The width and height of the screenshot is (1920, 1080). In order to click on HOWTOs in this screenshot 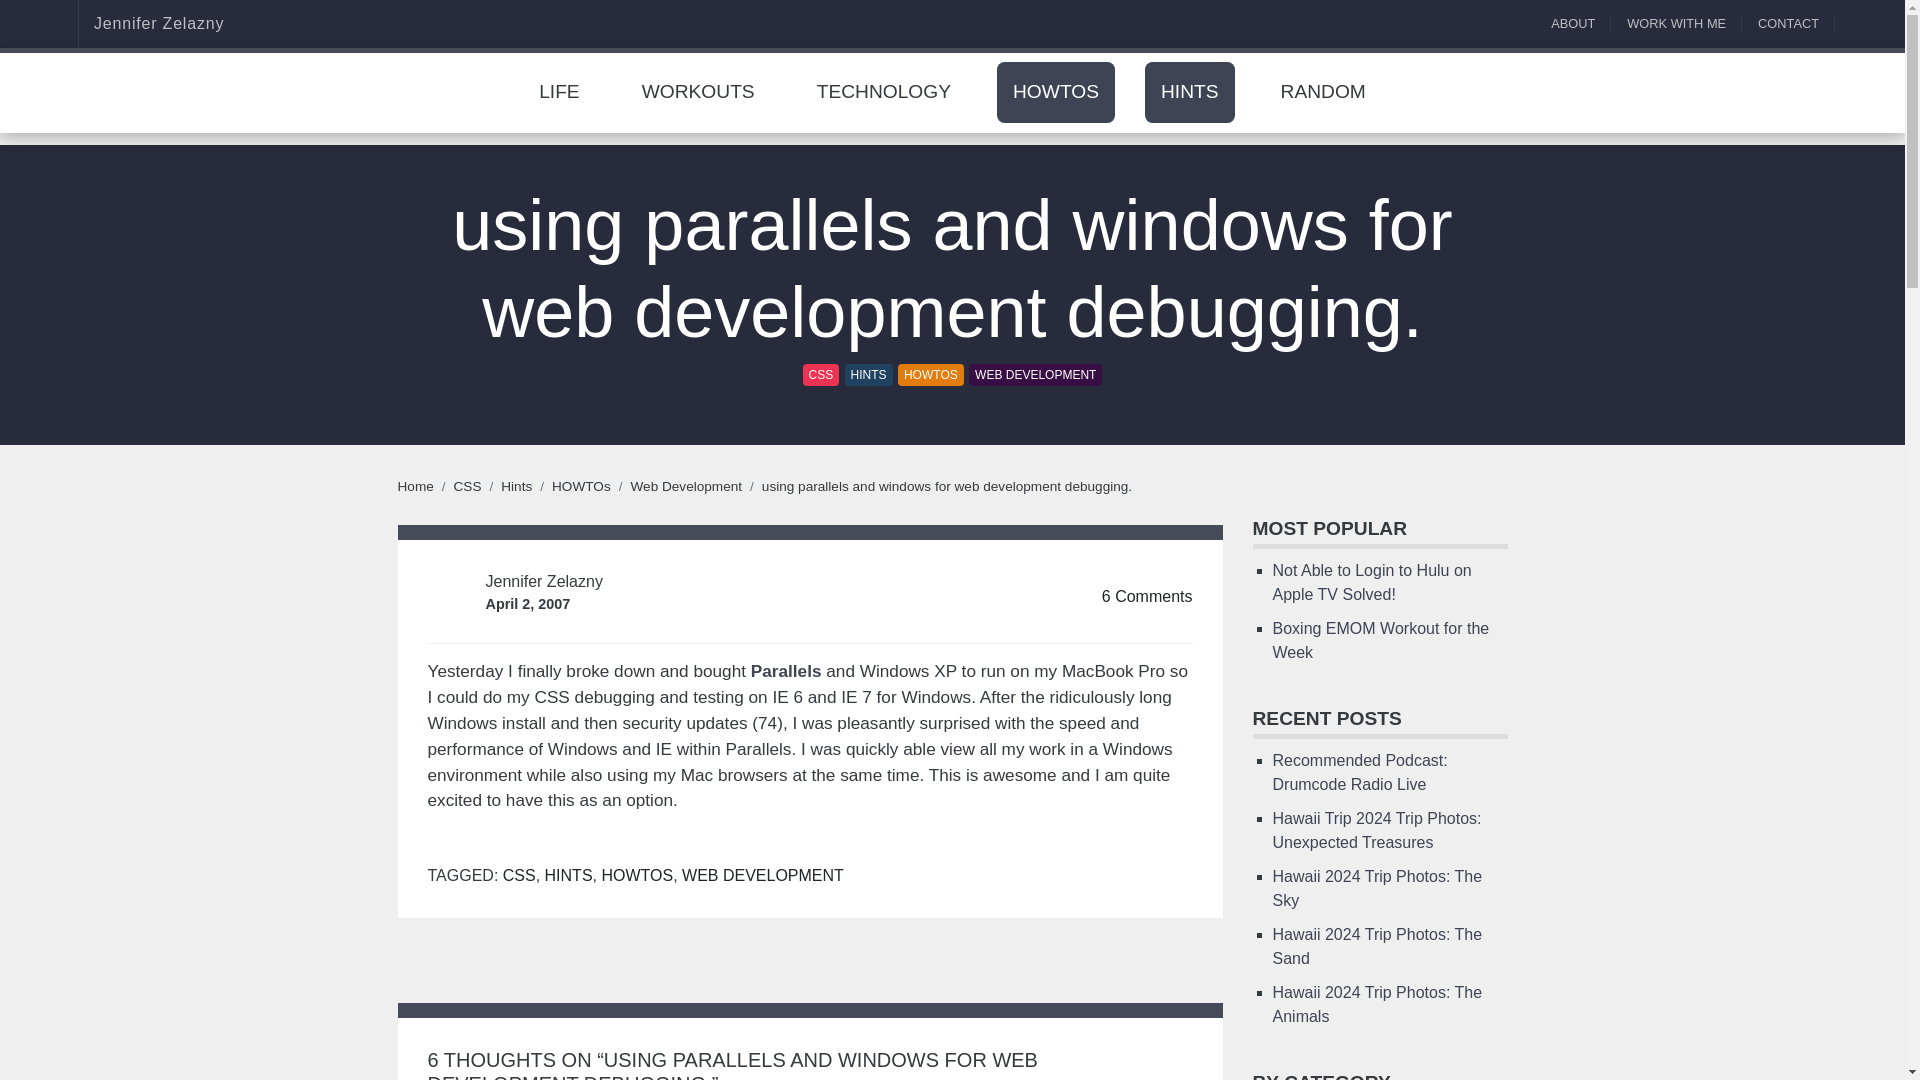, I will do `click(1056, 92)`.